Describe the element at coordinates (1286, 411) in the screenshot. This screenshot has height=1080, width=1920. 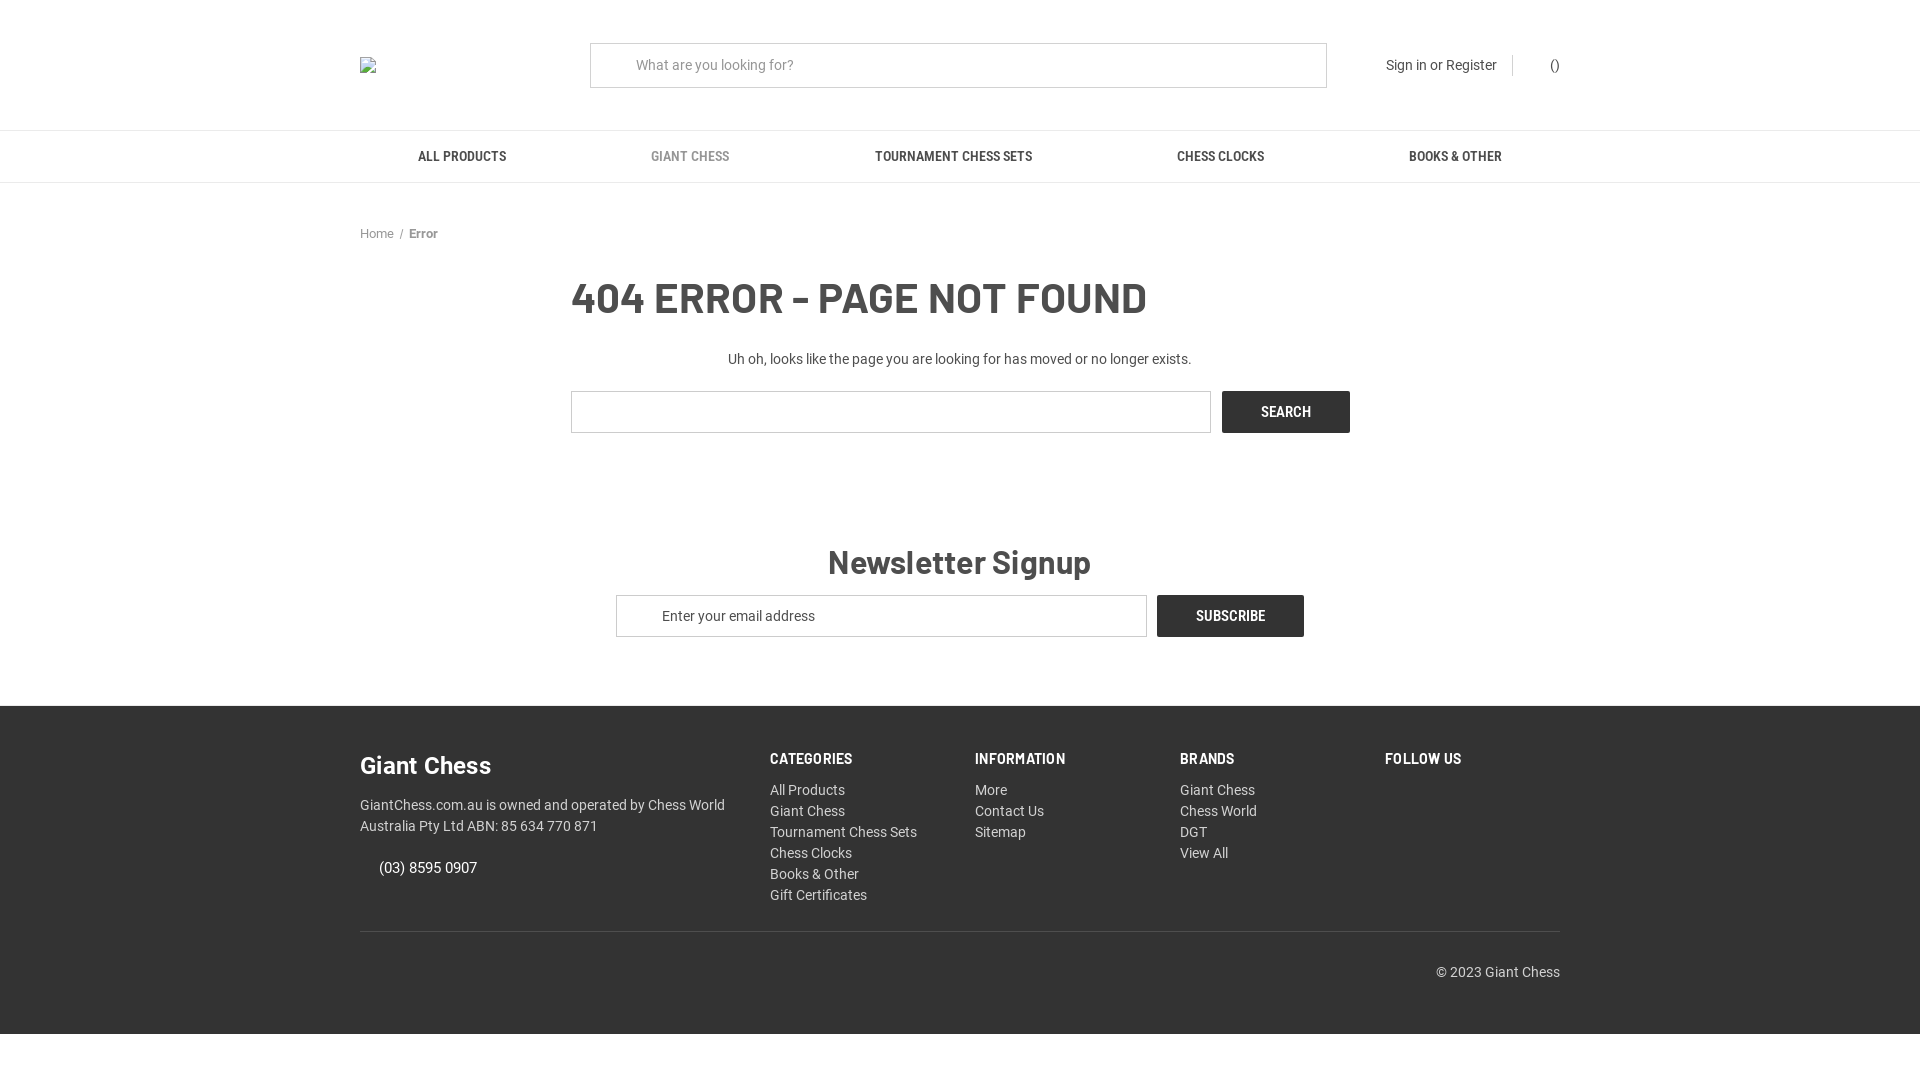
I see `Search` at that location.